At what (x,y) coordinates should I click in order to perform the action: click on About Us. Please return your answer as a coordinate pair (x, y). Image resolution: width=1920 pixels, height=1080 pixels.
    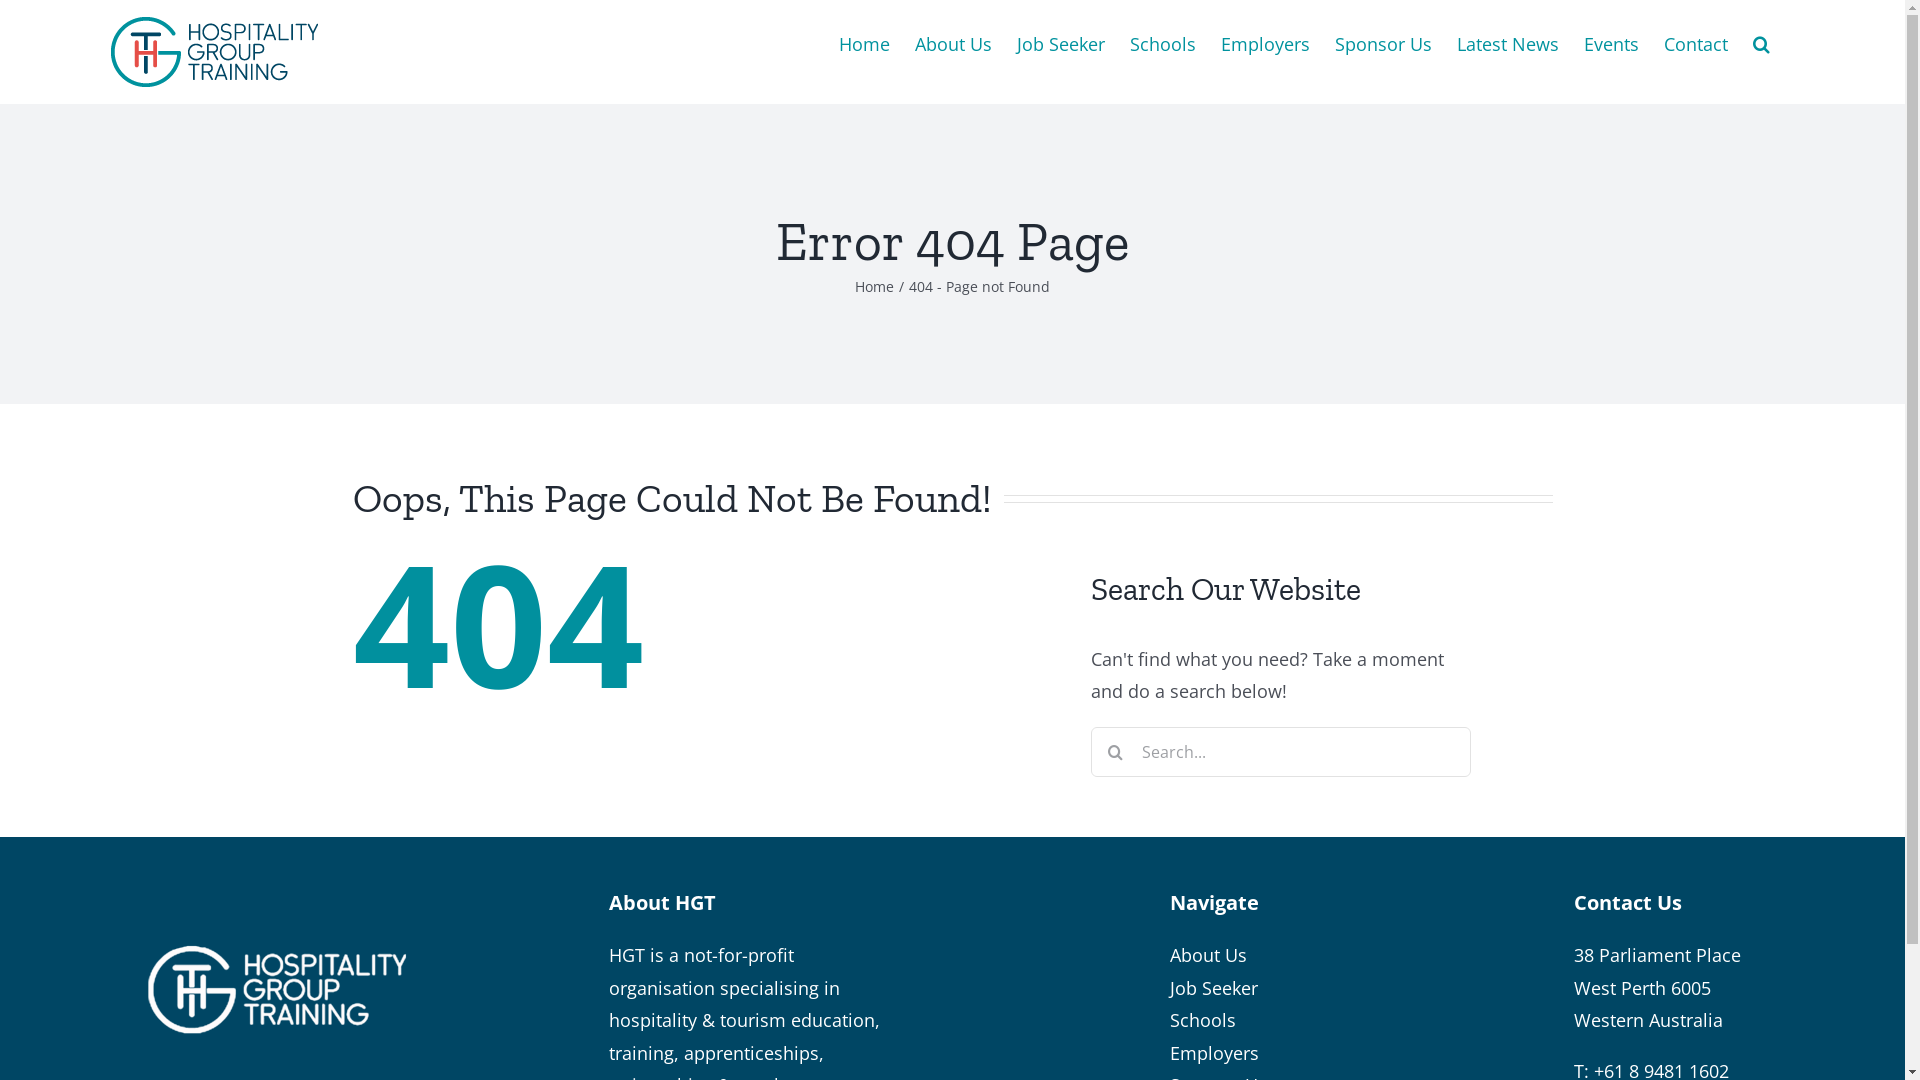
    Looking at the image, I should click on (1208, 955).